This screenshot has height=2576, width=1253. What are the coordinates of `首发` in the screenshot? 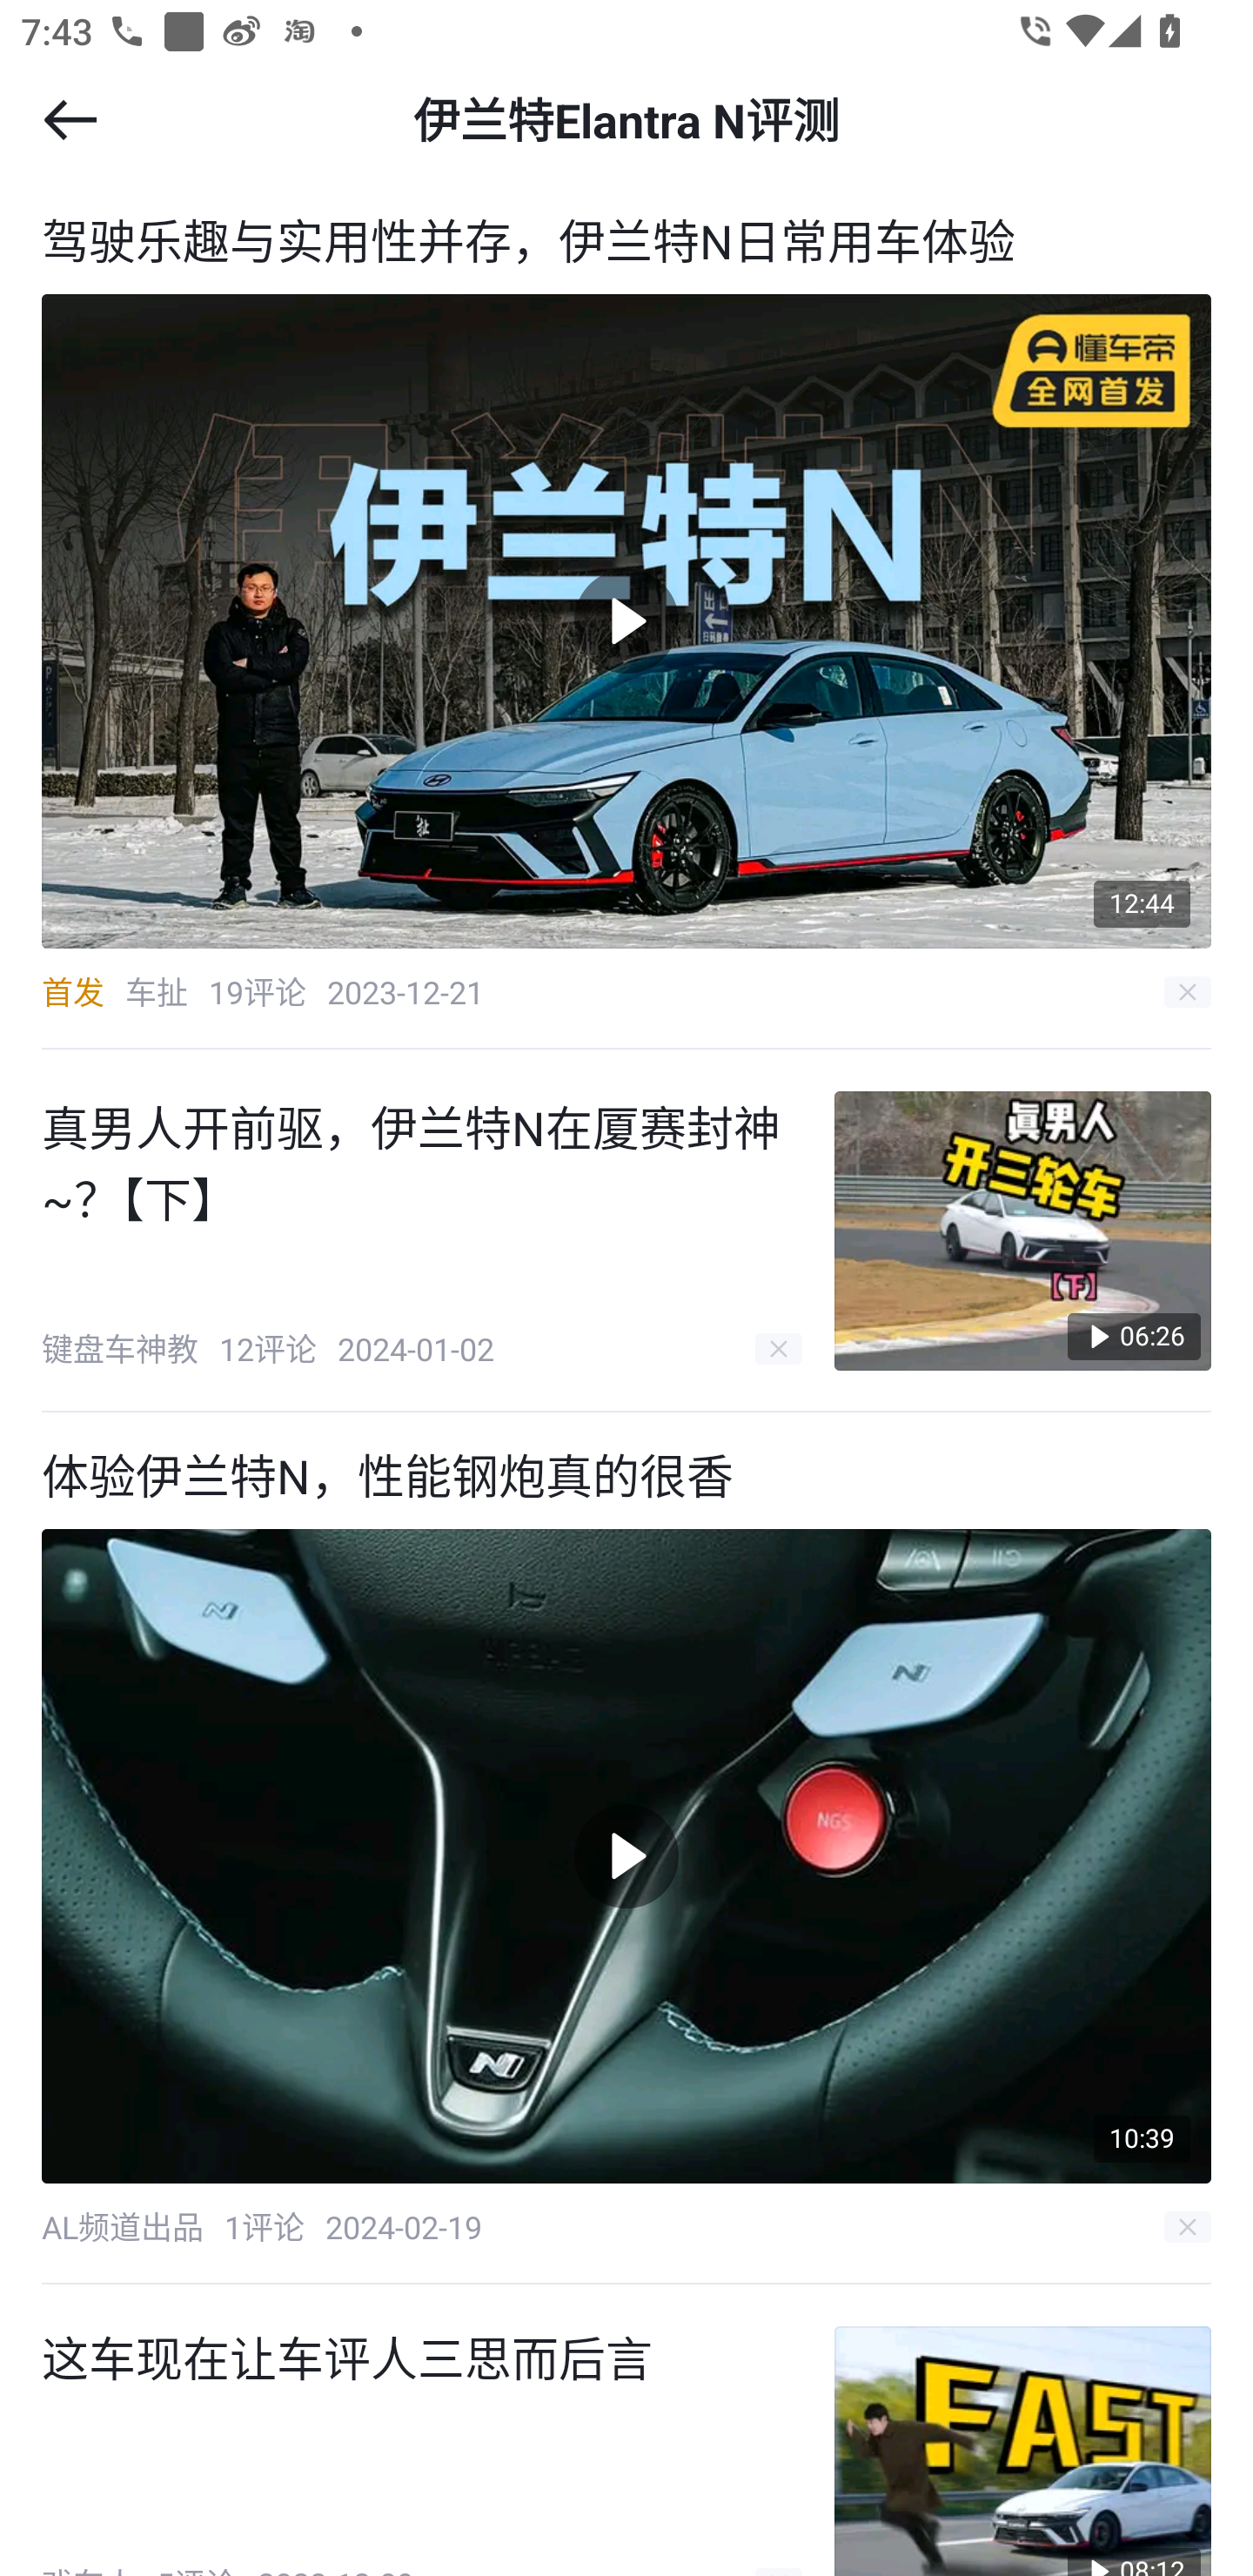 It's located at (72, 991).